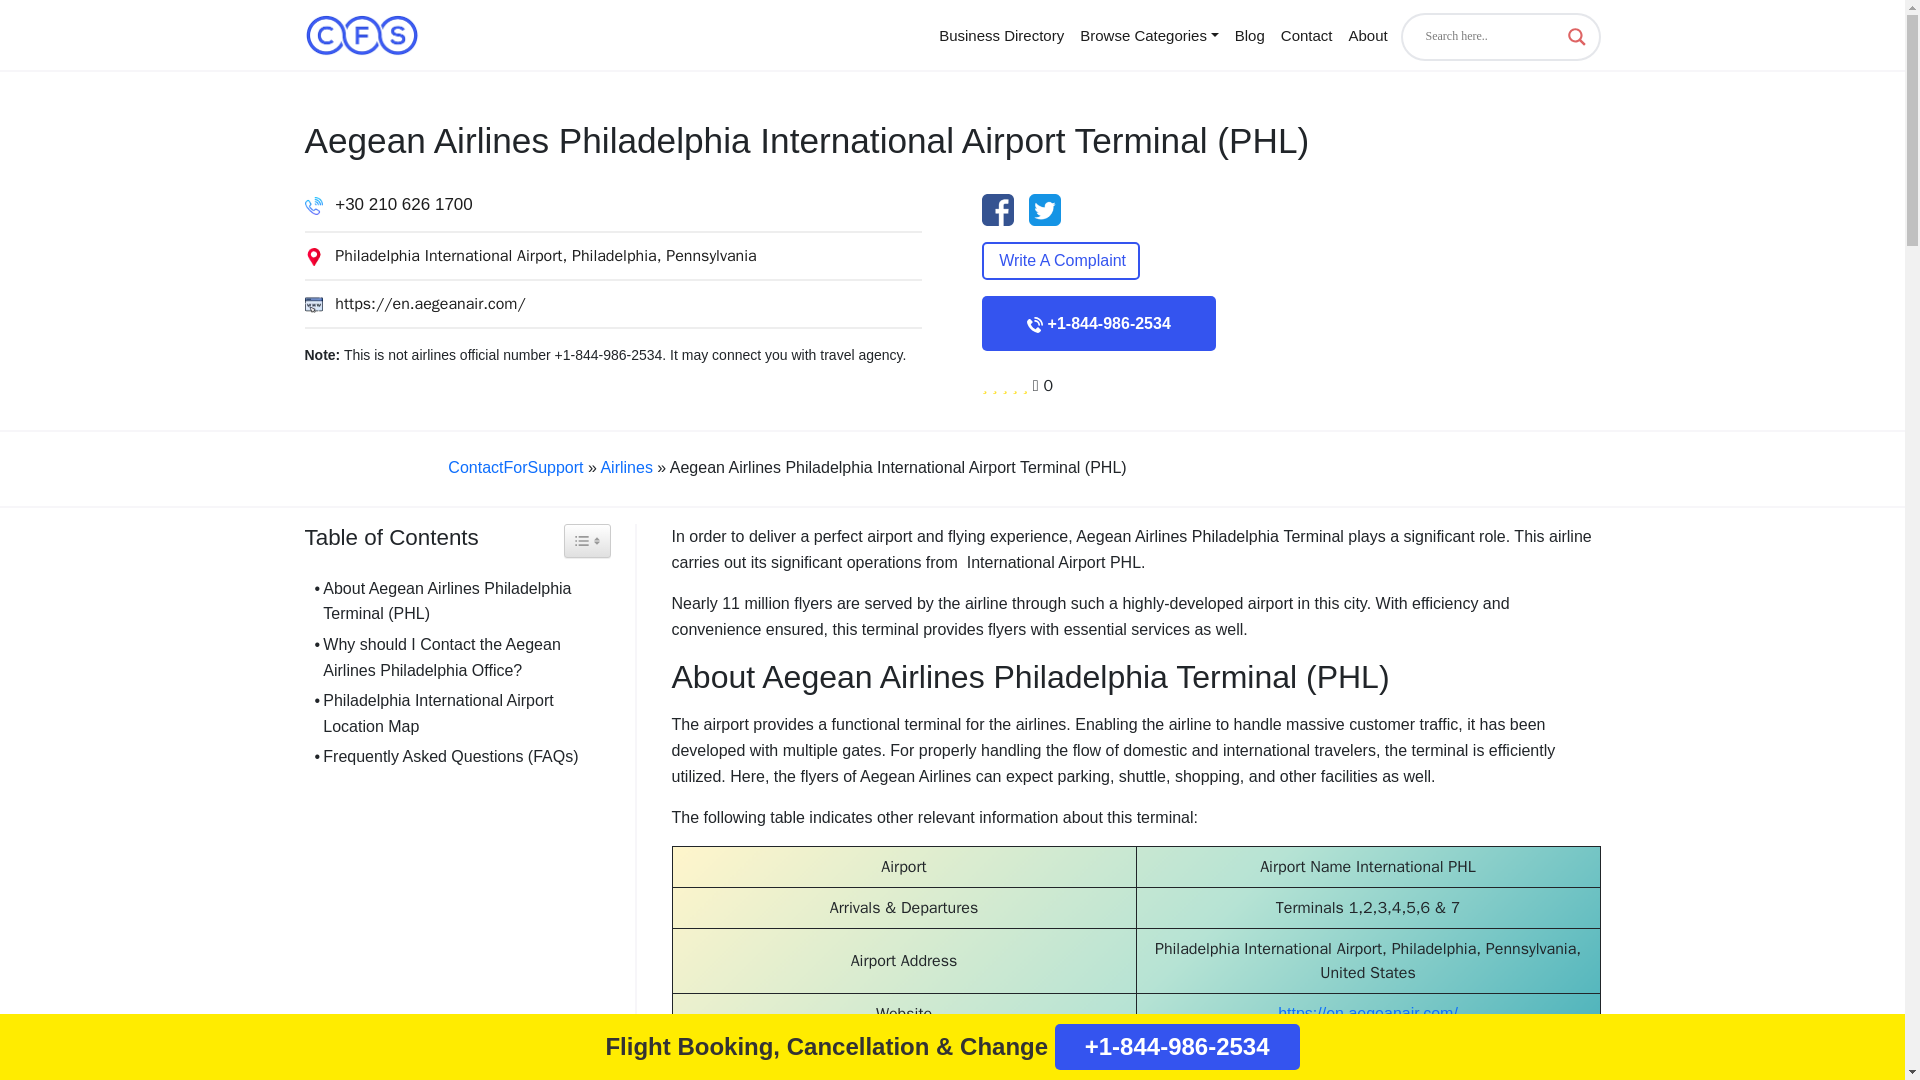 The image size is (1920, 1080). What do you see at coordinates (1148, 34) in the screenshot?
I see `Browse Categories` at bounding box center [1148, 34].